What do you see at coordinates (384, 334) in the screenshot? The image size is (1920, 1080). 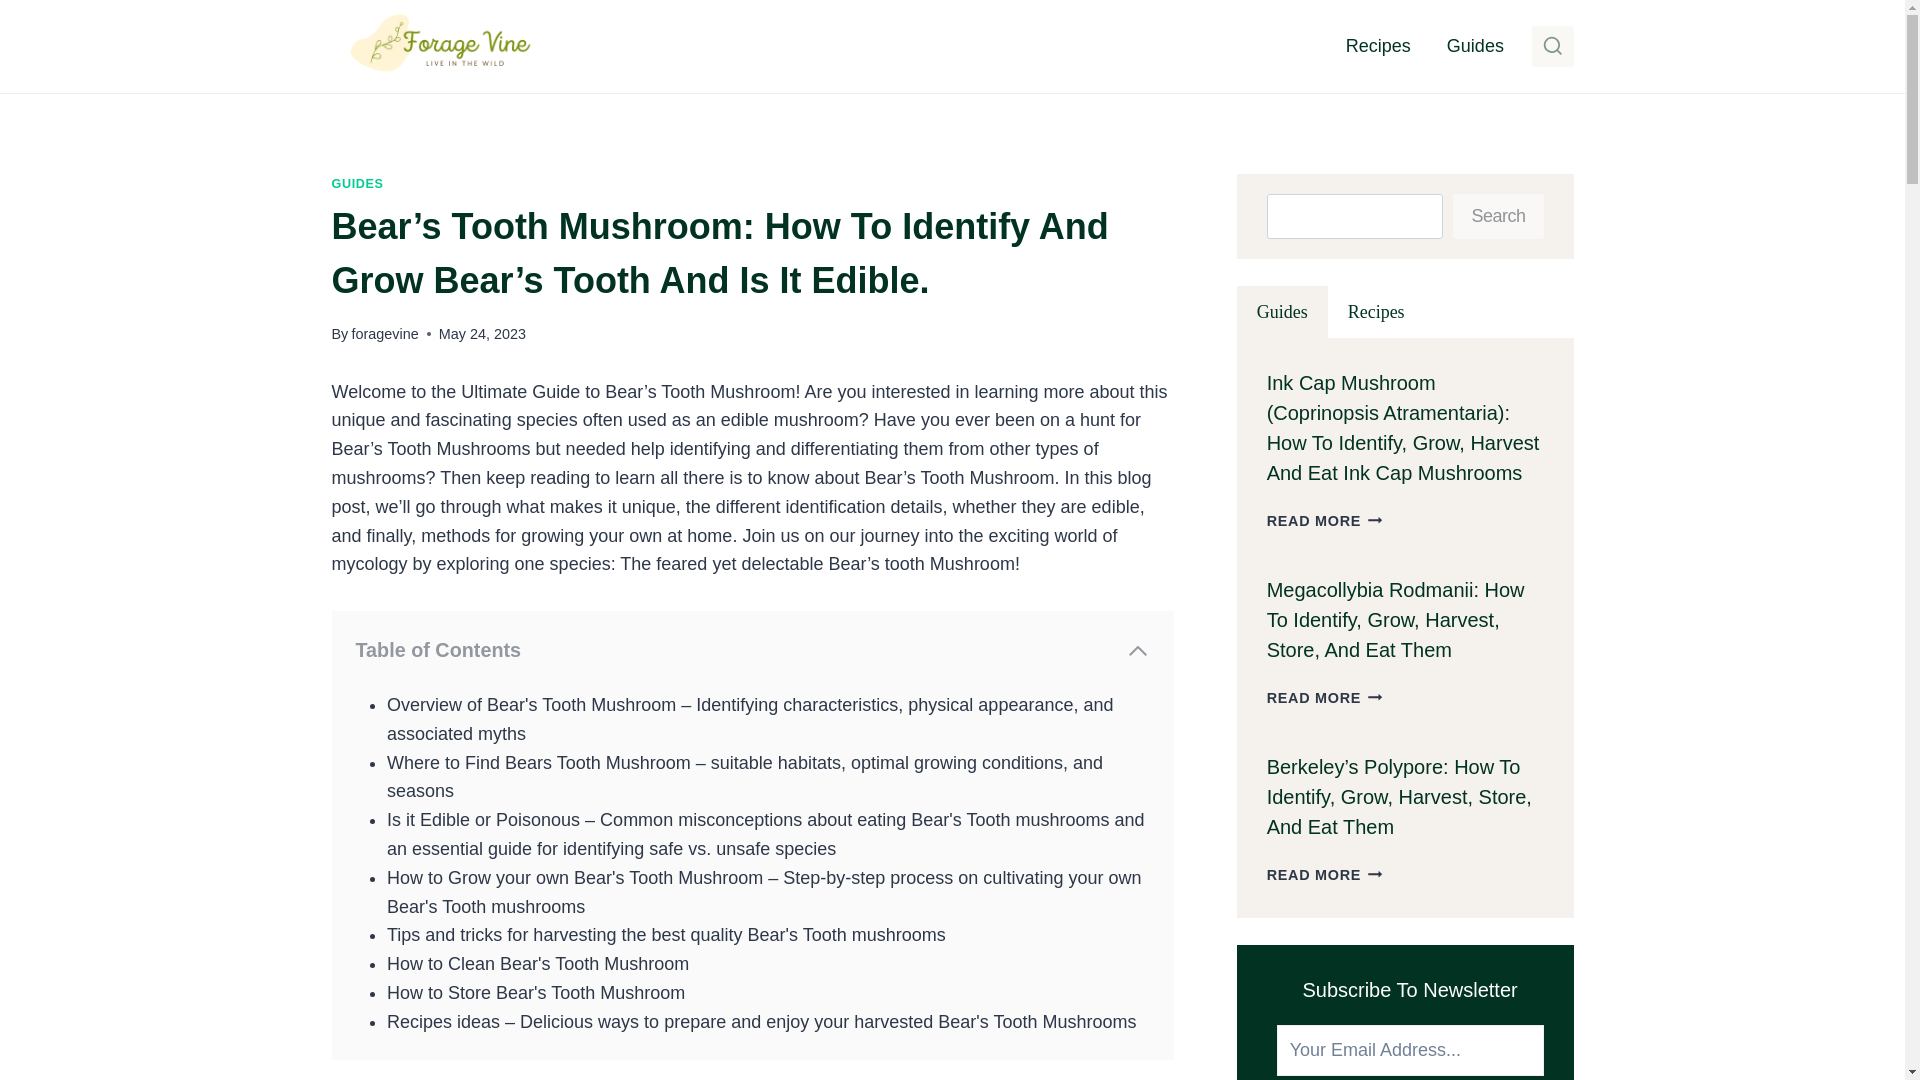 I see `foragevine` at bounding box center [384, 334].